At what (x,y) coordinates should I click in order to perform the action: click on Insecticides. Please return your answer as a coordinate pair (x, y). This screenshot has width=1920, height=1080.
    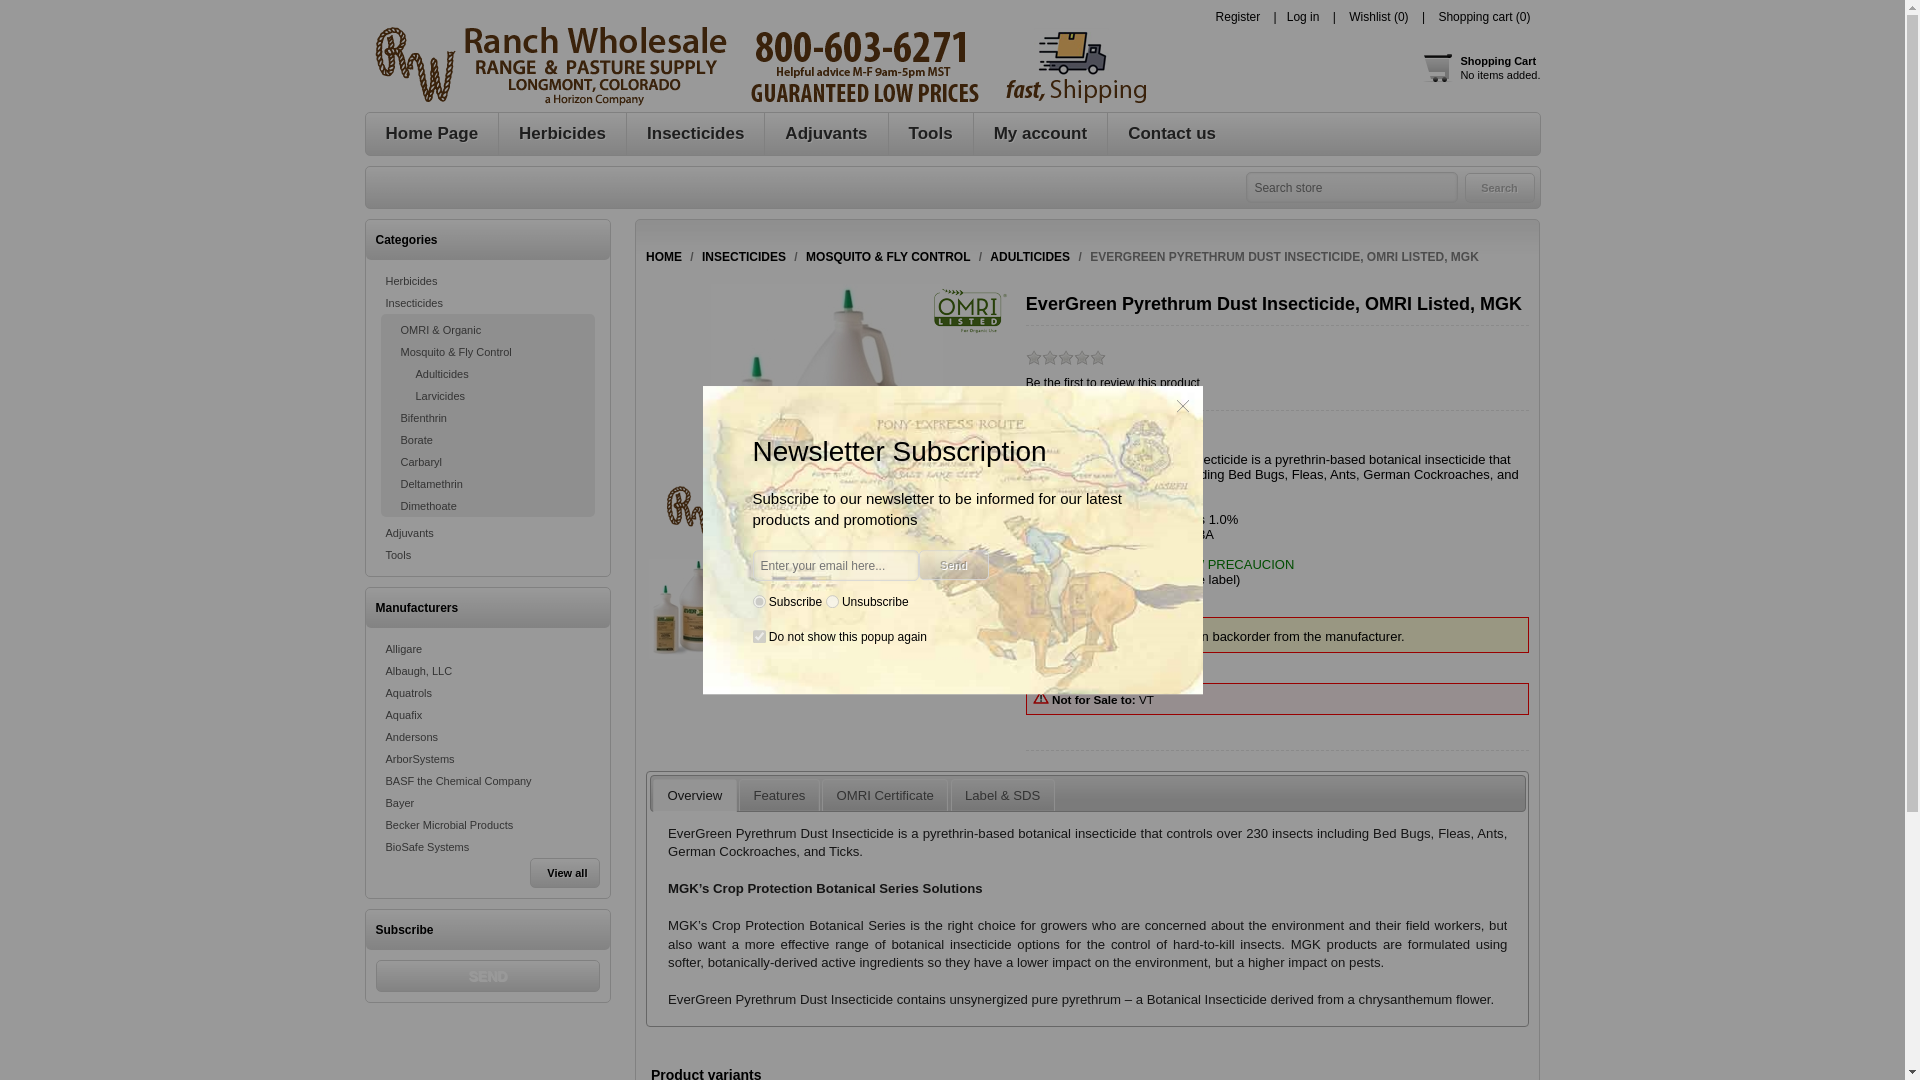
    Looking at the image, I should click on (696, 134).